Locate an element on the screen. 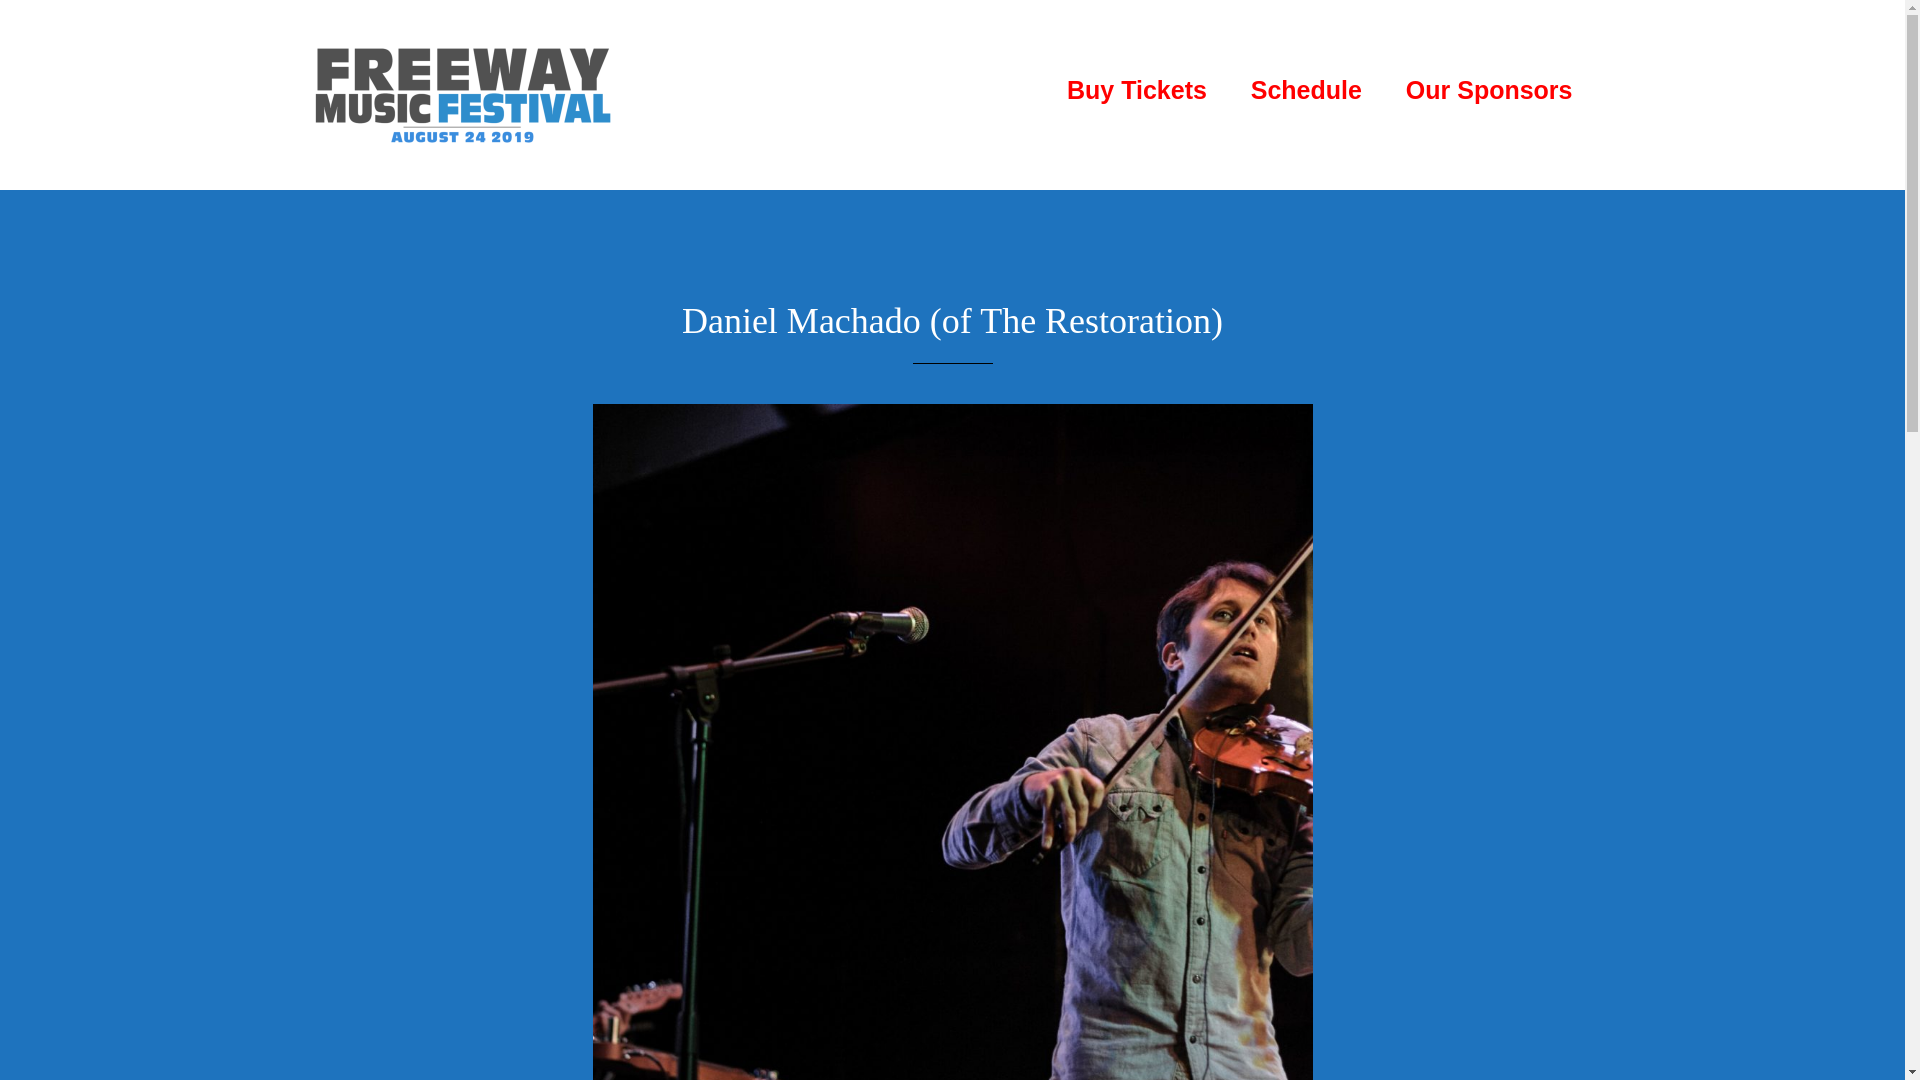 This screenshot has height=1080, width=1920. Freeway Music Festival is located at coordinates (462, 94).